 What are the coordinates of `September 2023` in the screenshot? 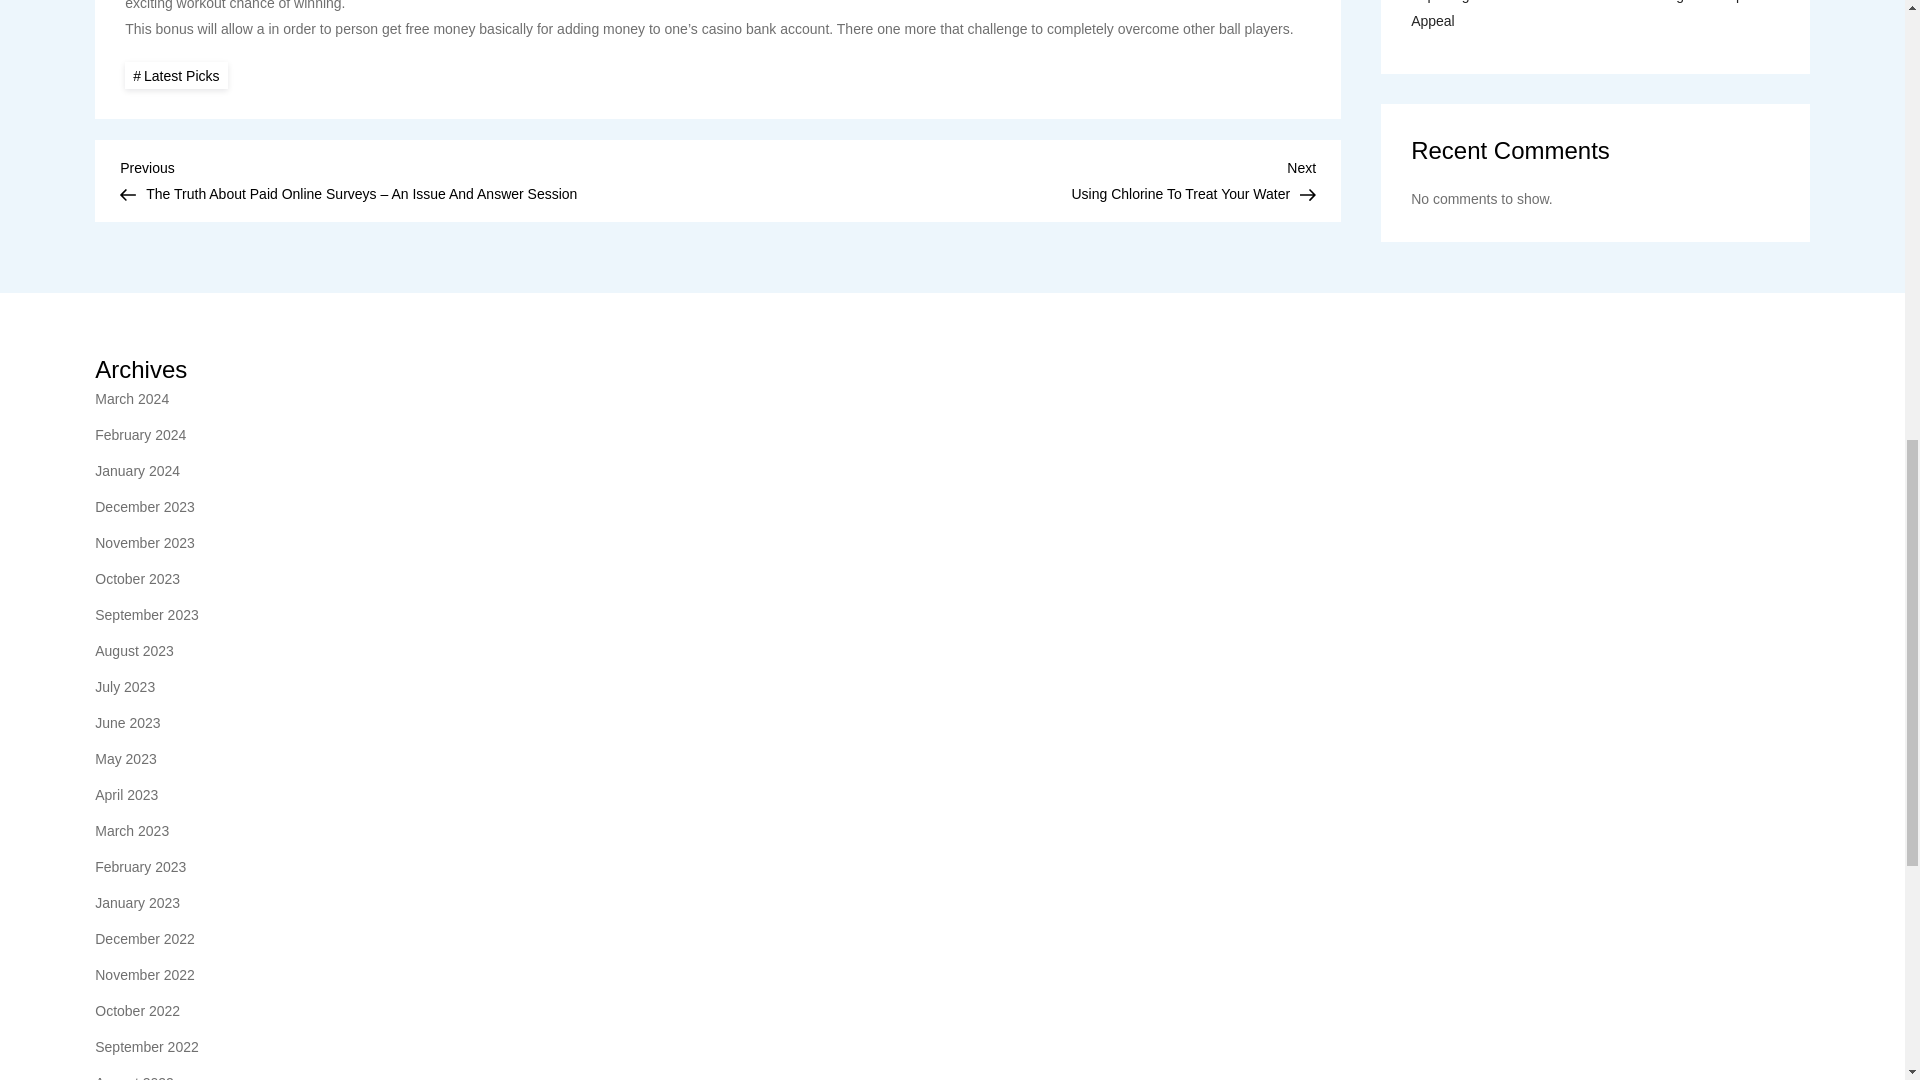 It's located at (1016, 178).